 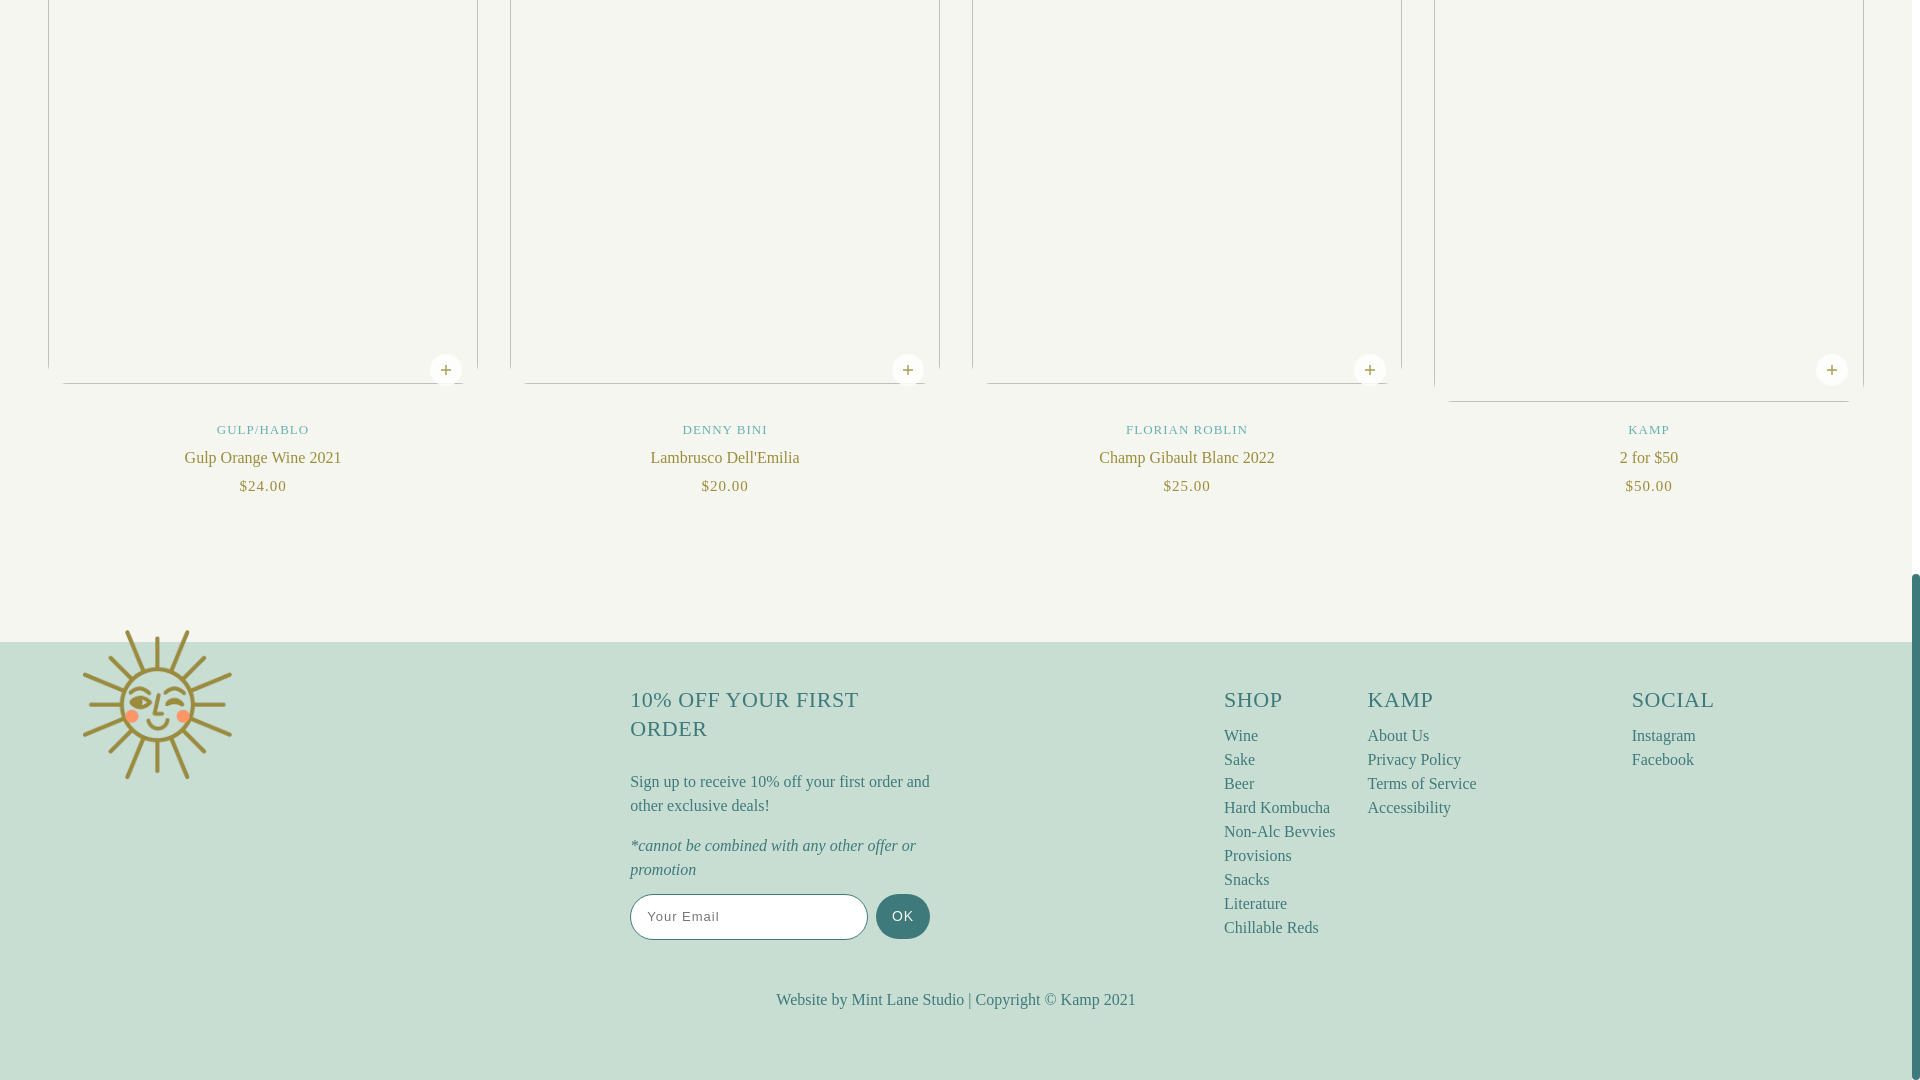 What do you see at coordinates (1664, 735) in the screenshot?
I see `Instagram` at bounding box center [1664, 735].